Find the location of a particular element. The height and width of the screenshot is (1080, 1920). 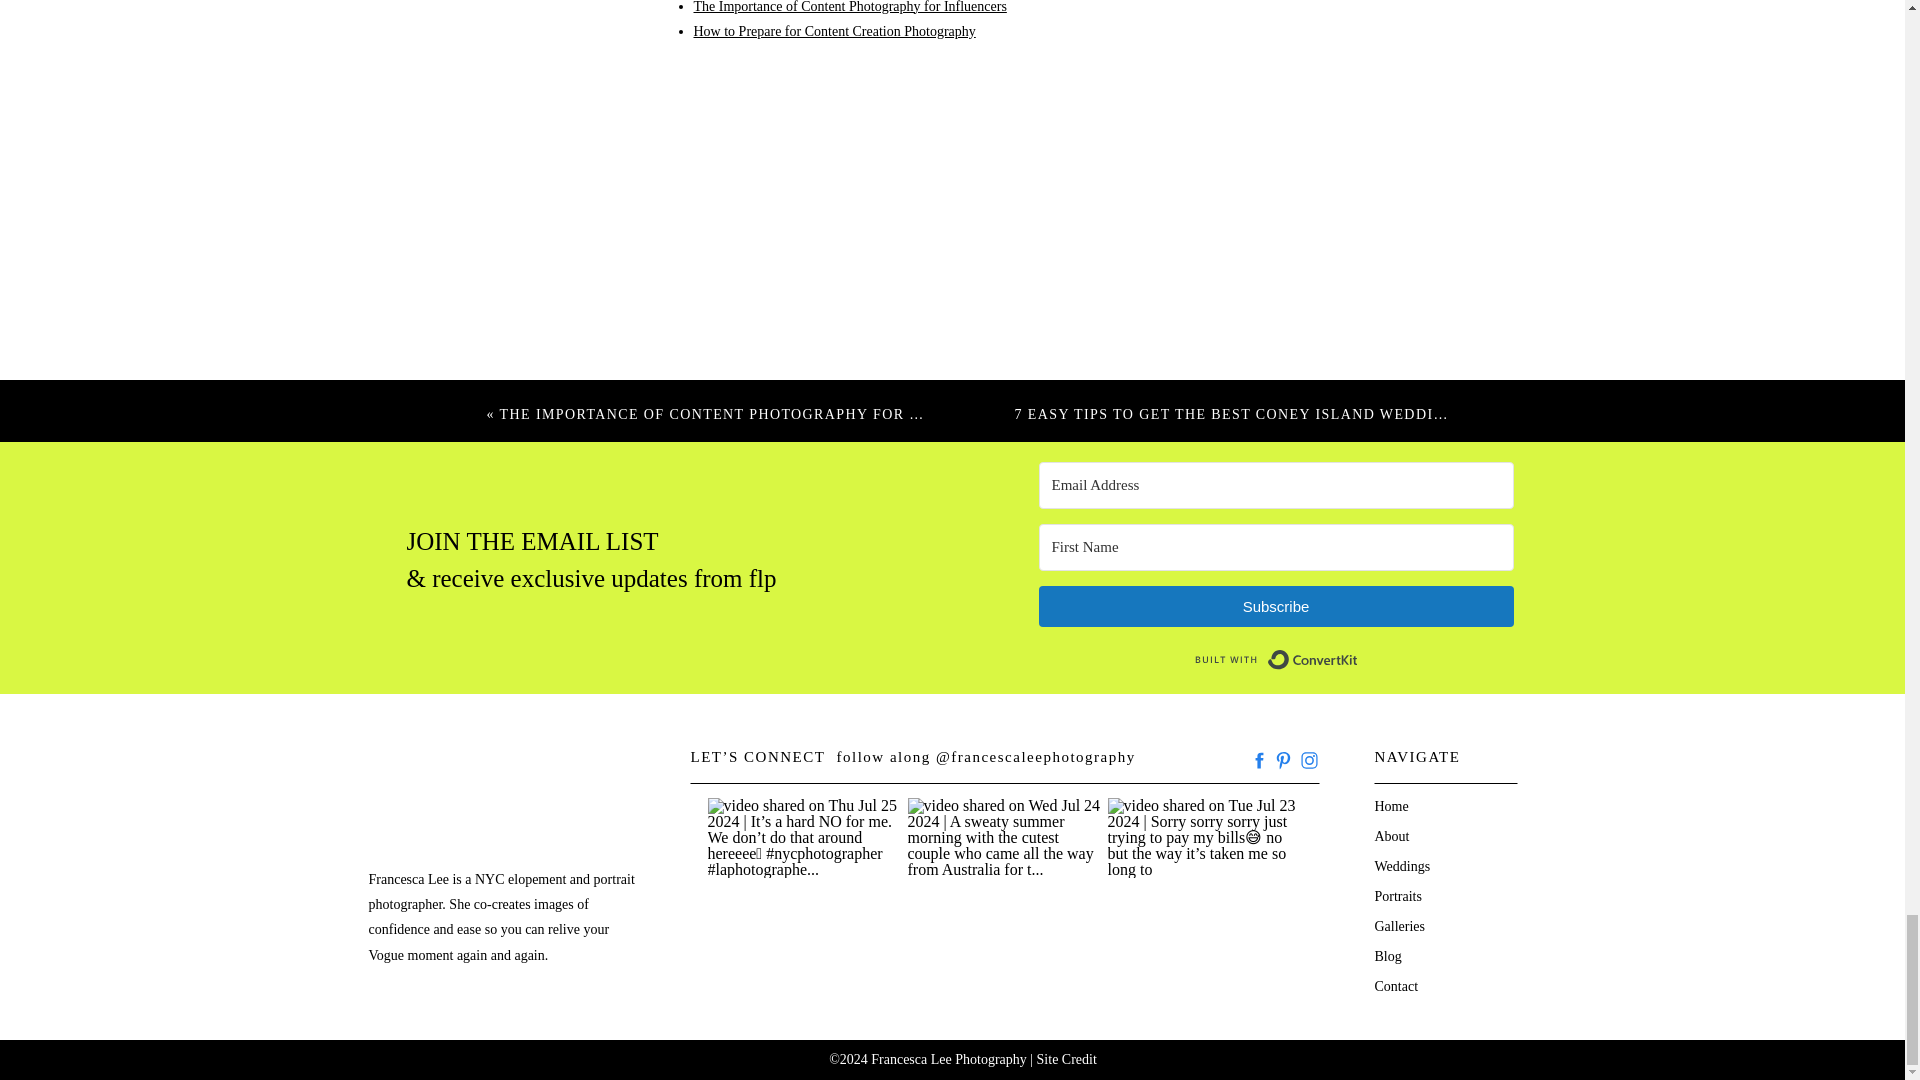

Built with ConvertKit is located at coordinates (1276, 660).